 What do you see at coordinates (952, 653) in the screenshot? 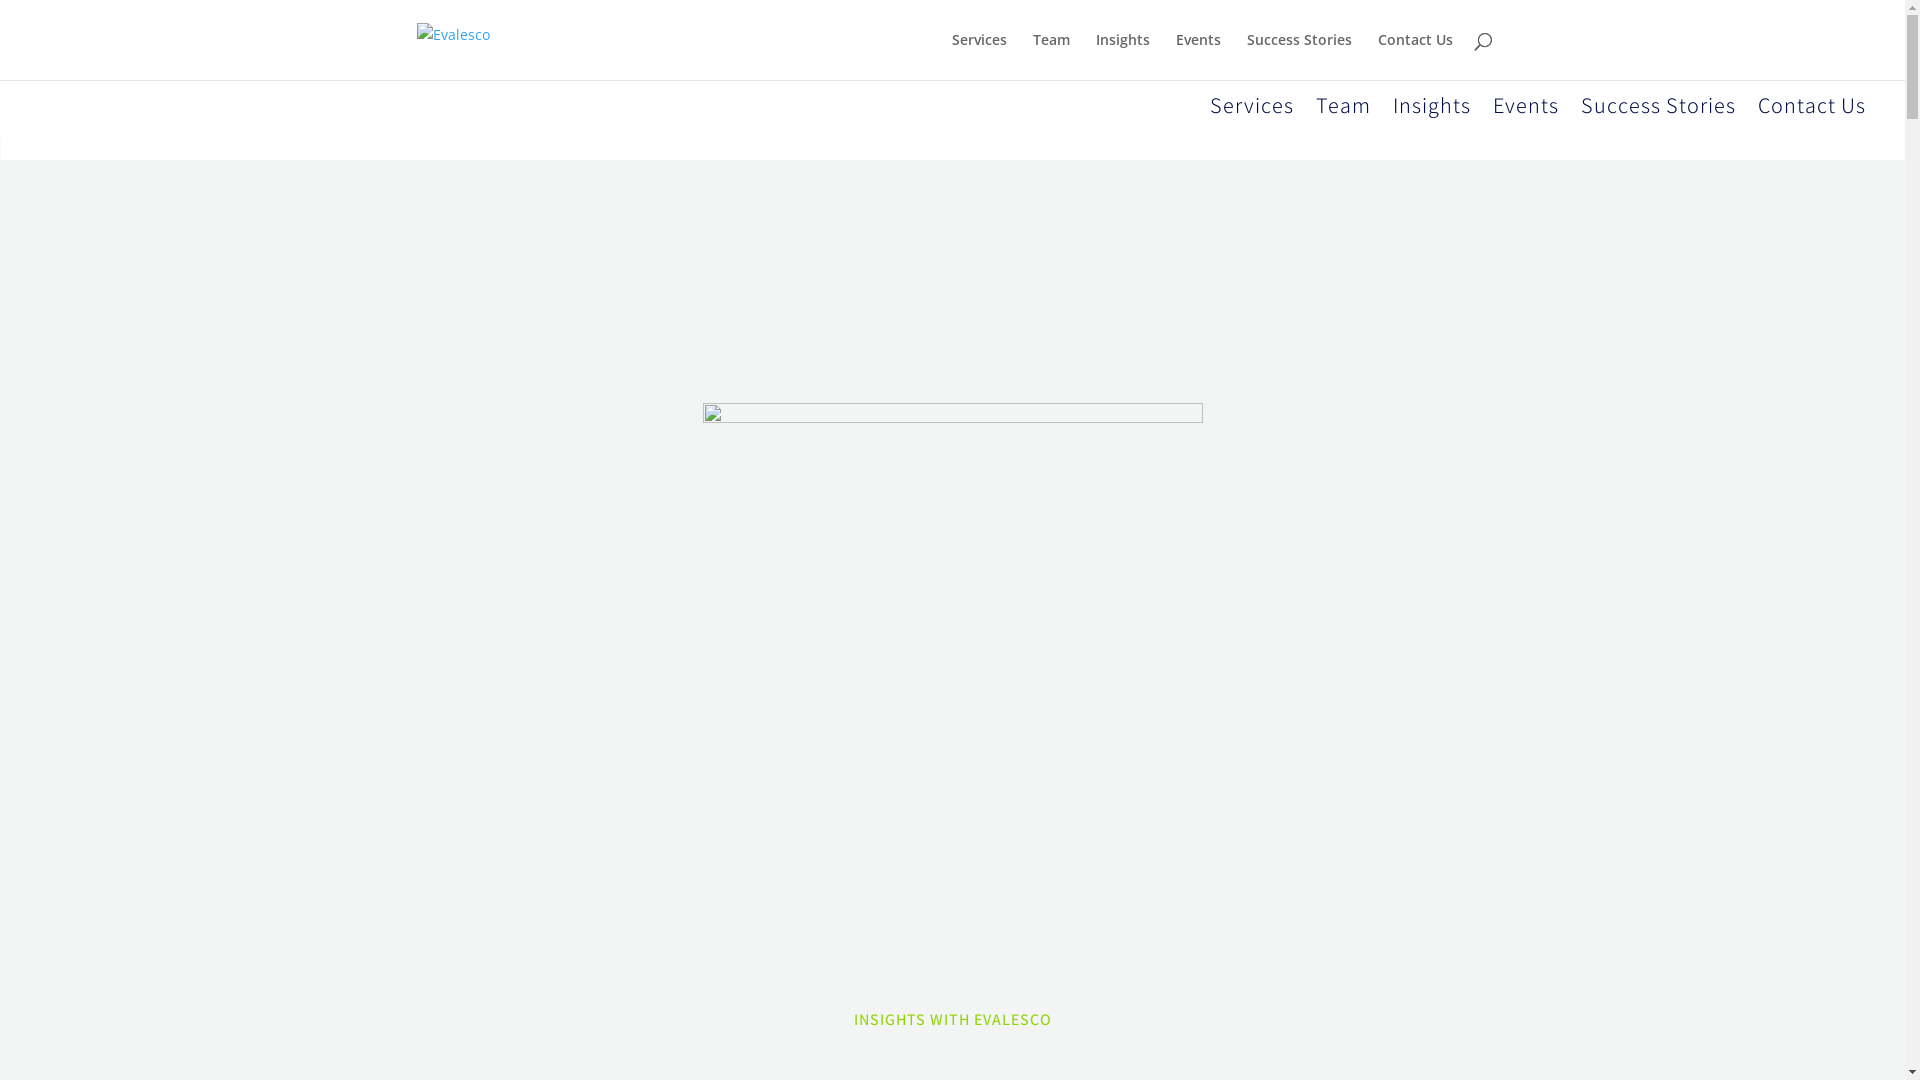
I see `pexels-evie-shaffer-2395251` at bounding box center [952, 653].